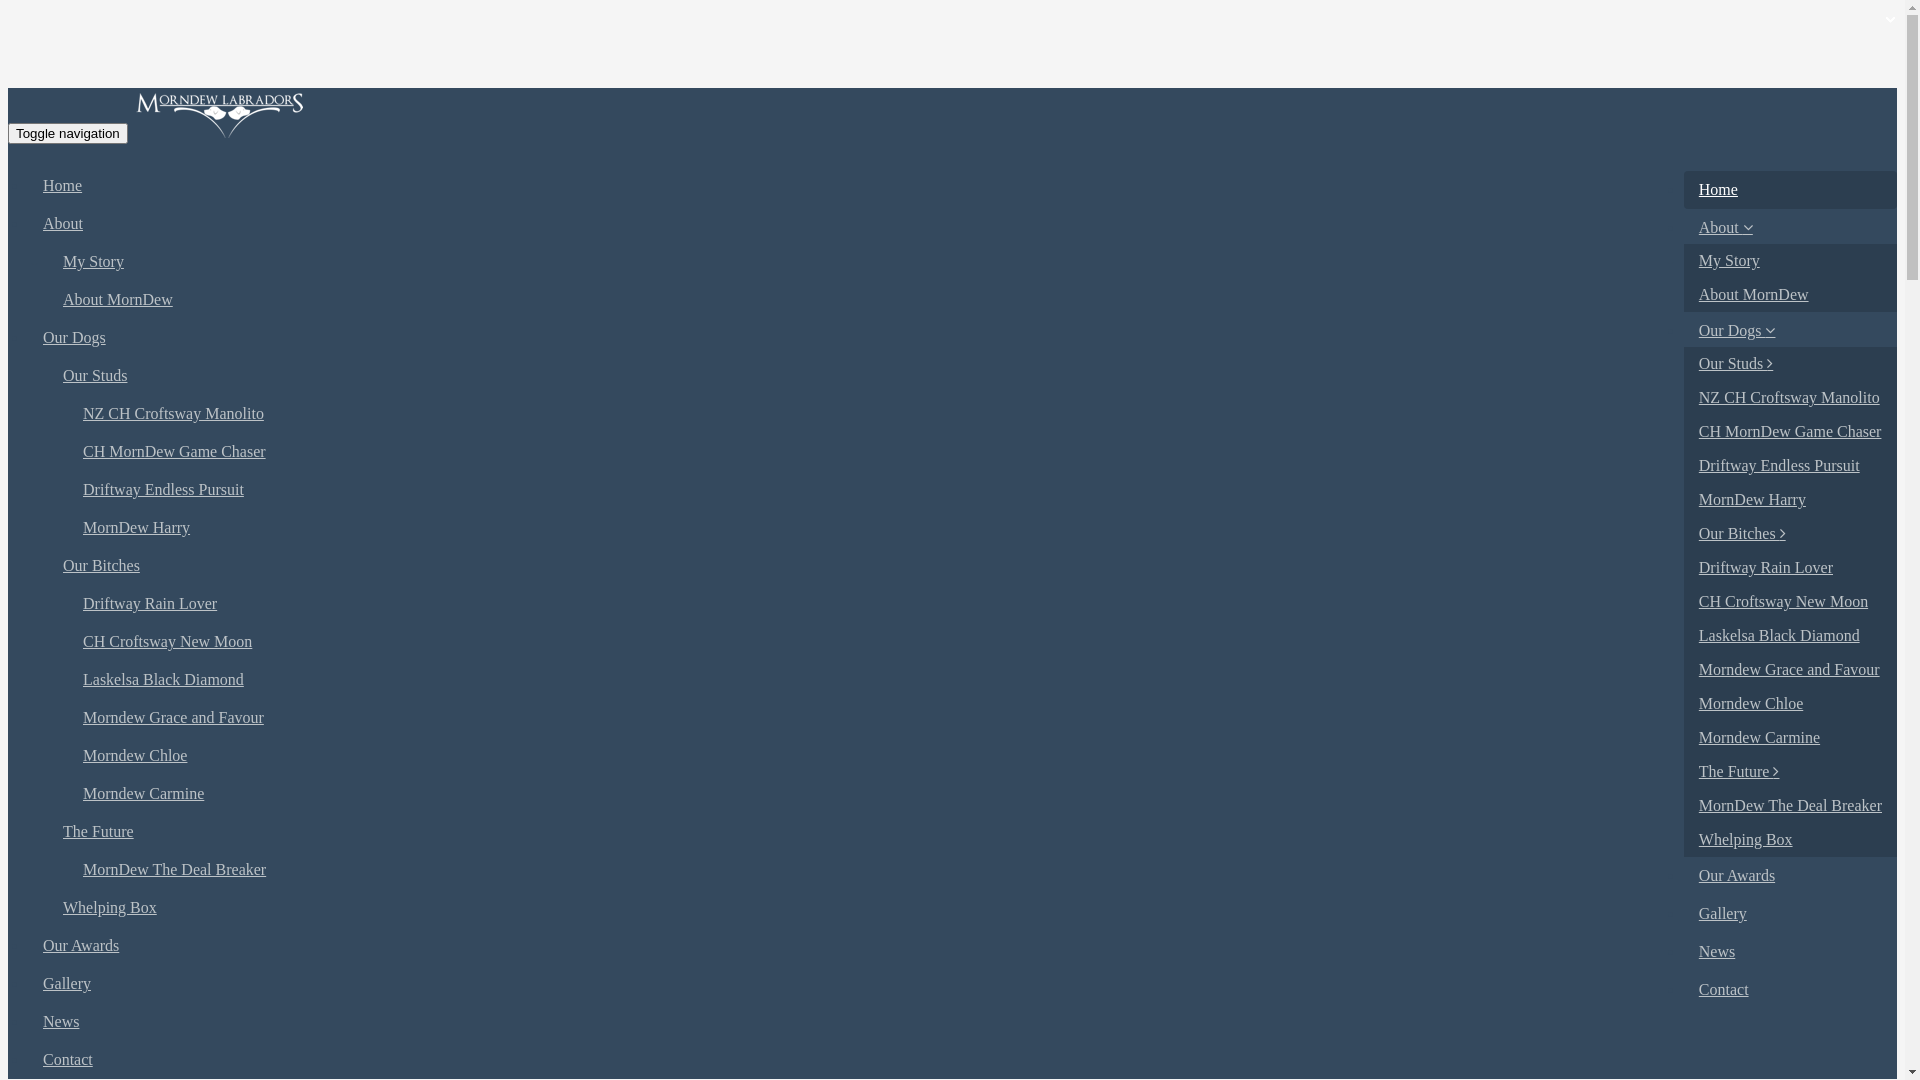  I want to click on Our Bitches, so click(972, 566).